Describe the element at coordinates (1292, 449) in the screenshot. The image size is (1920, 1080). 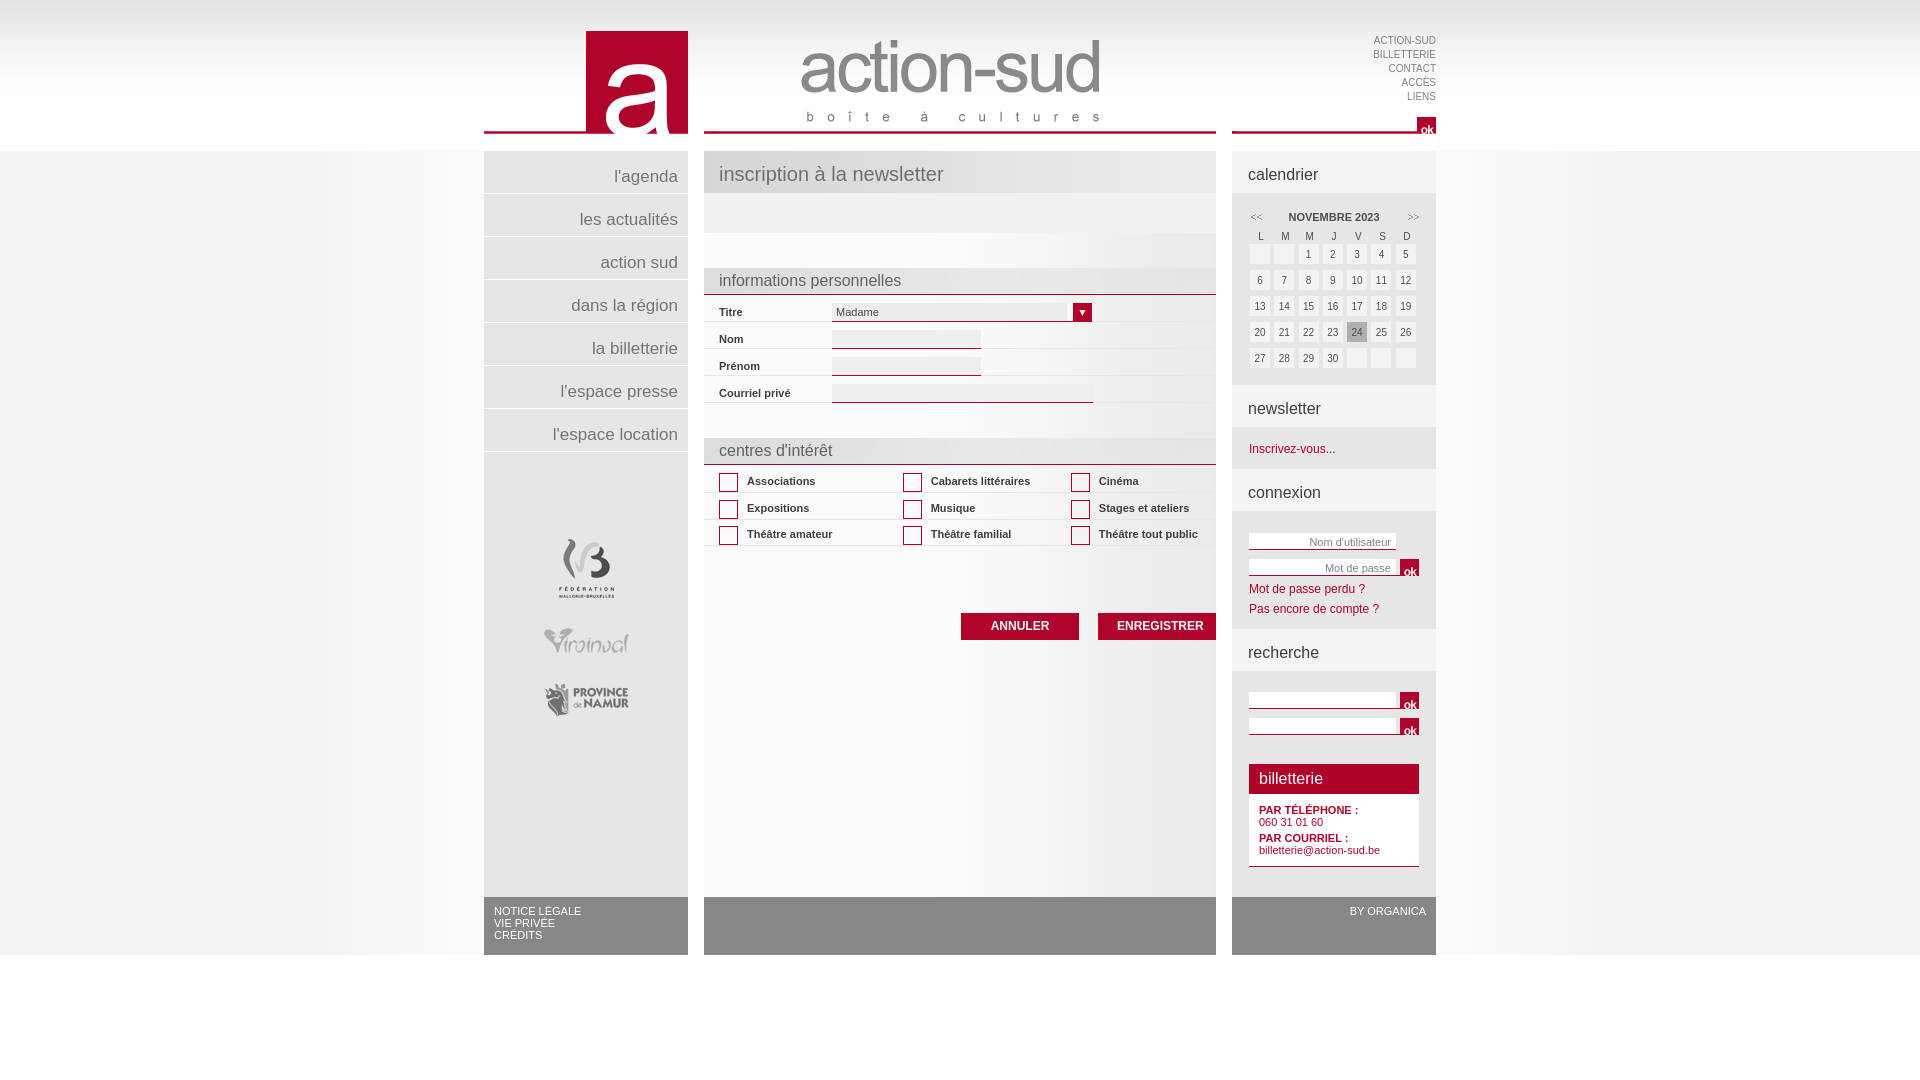
I see `Inscrivez-vous...` at that location.